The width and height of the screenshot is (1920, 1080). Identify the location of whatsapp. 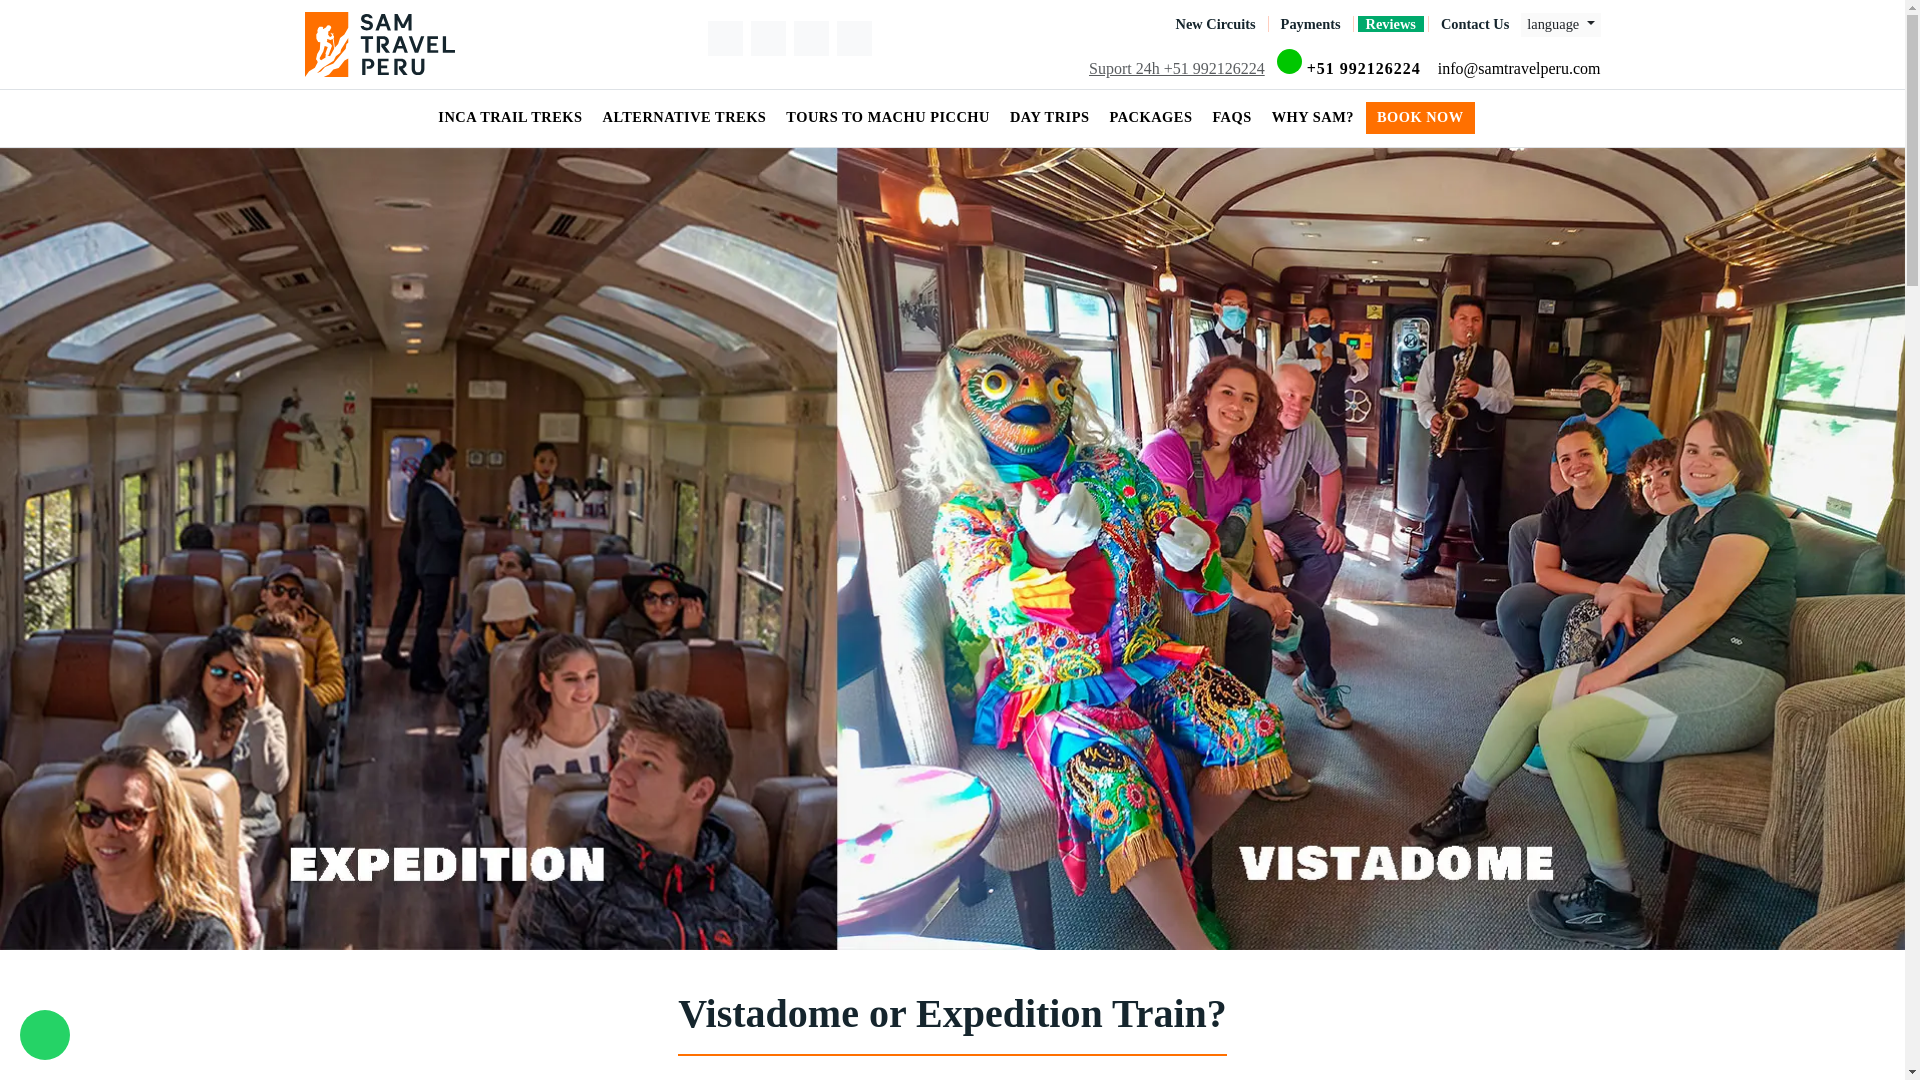
(44, 1034).